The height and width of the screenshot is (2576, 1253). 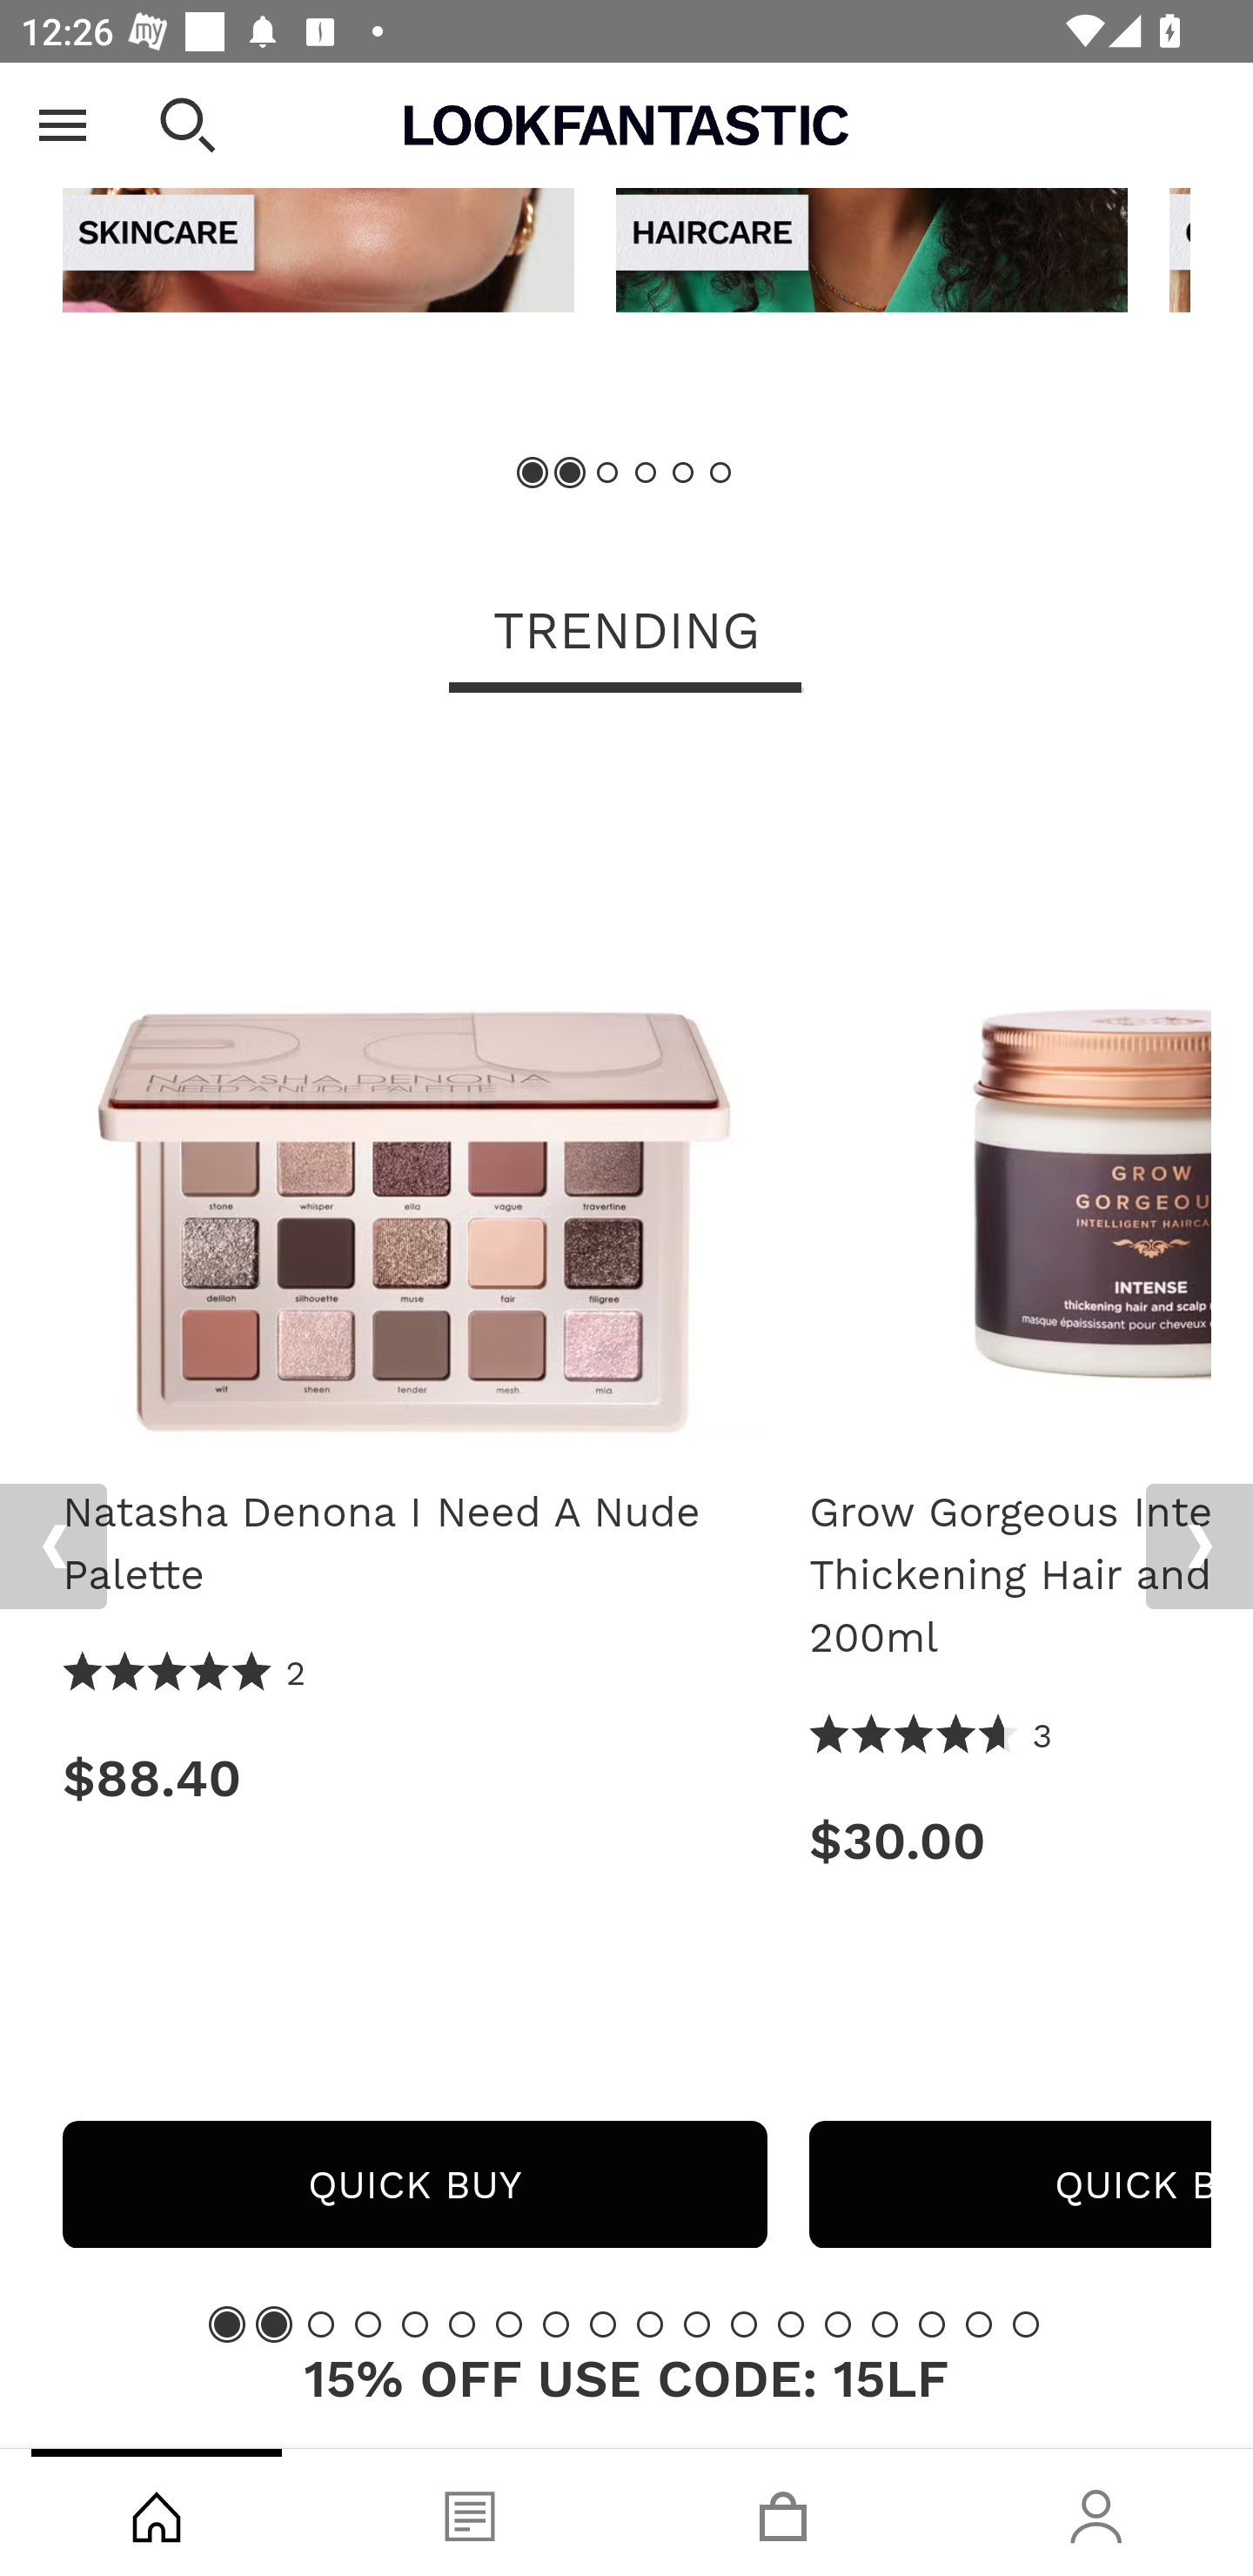 What do you see at coordinates (837, 2324) in the screenshot?
I see `Slide 14` at bounding box center [837, 2324].